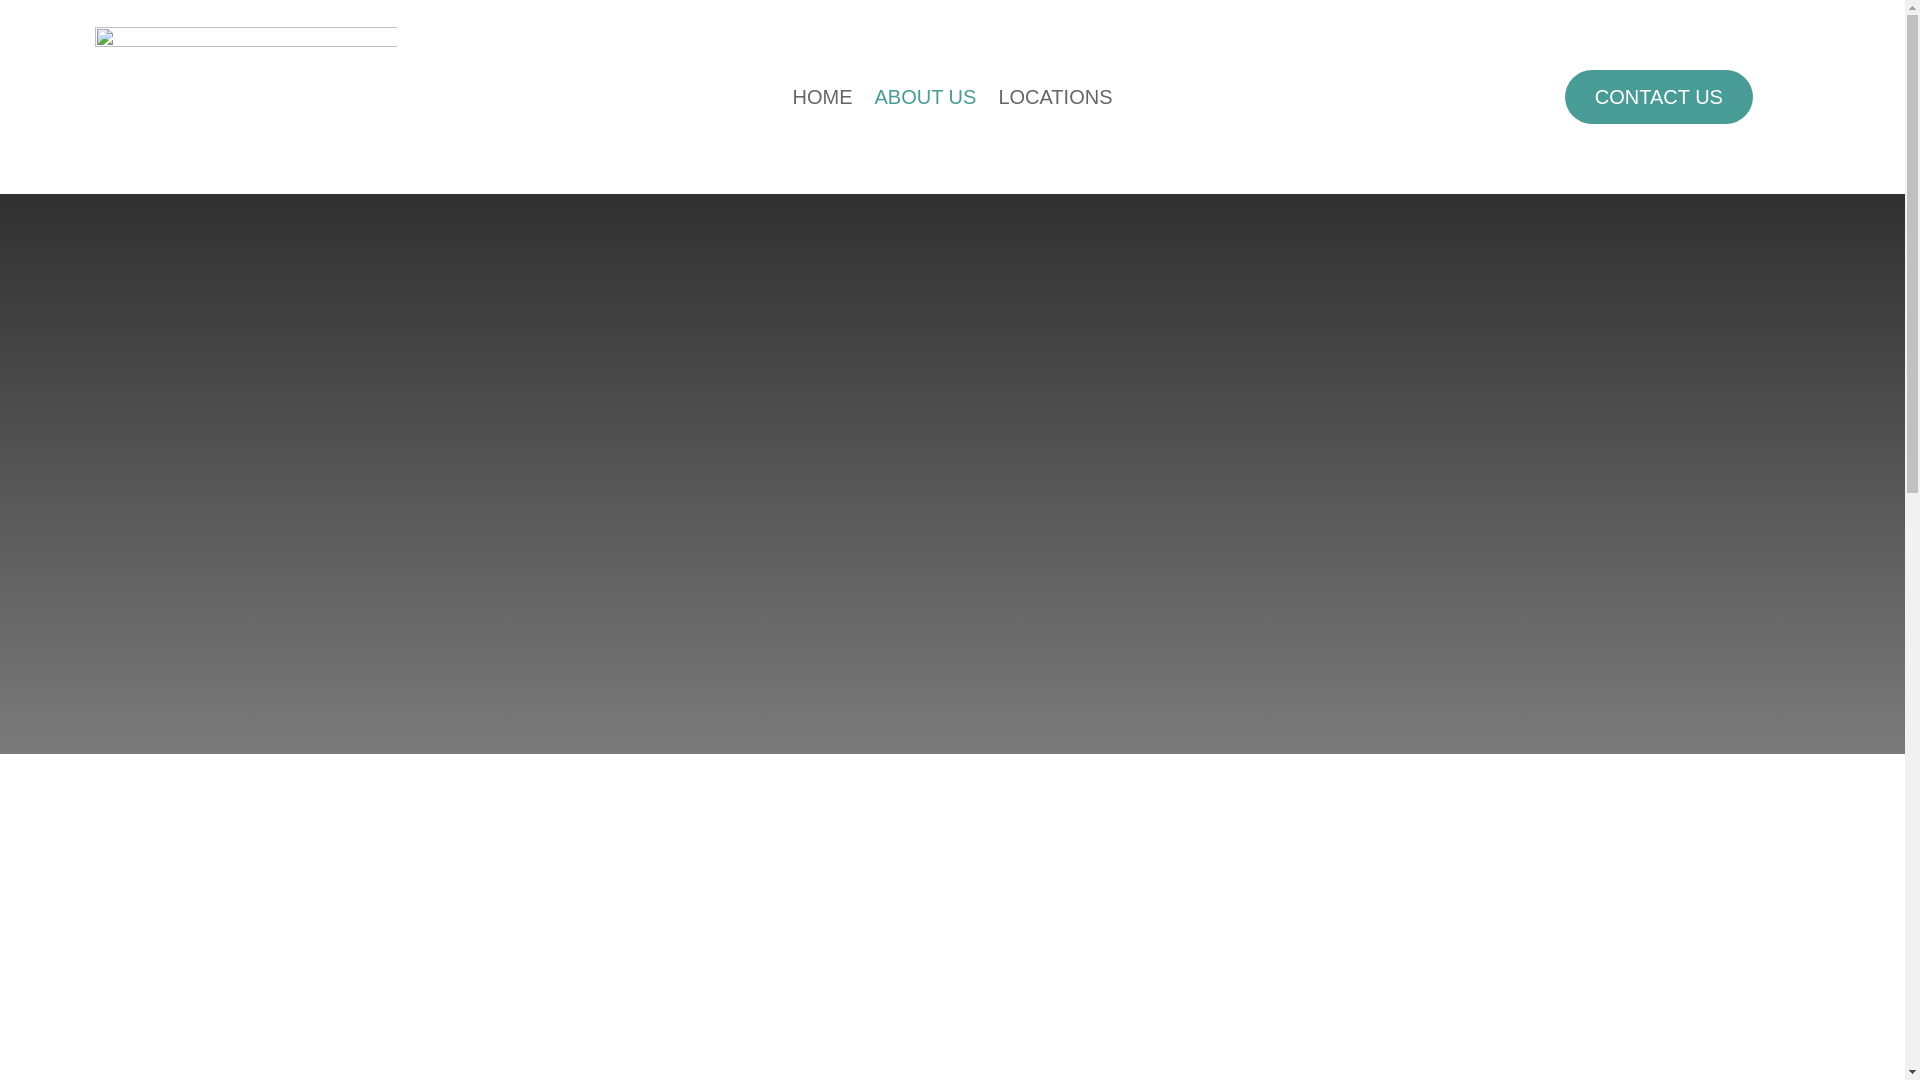 This screenshot has height=1080, width=1920. I want to click on ABOUT US, so click(924, 100).